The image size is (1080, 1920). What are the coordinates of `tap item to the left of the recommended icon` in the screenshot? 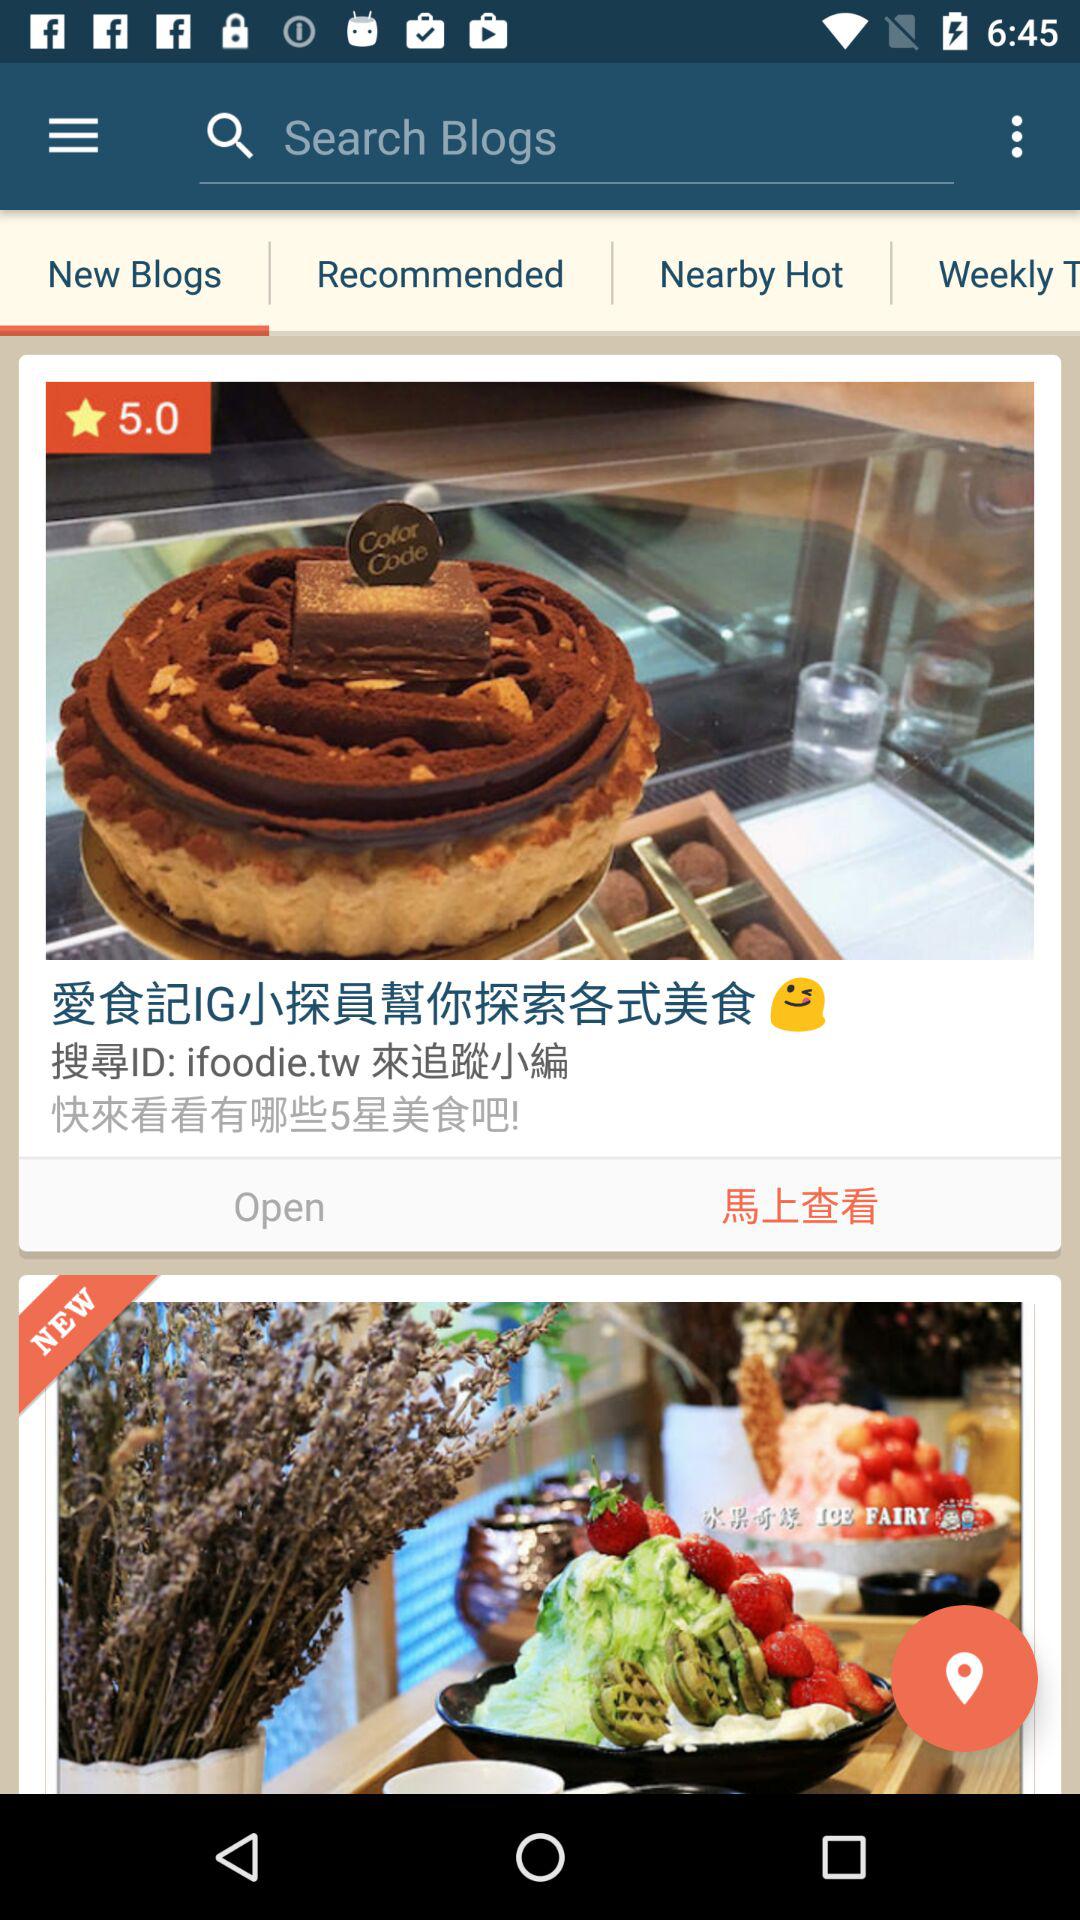 It's located at (134, 272).